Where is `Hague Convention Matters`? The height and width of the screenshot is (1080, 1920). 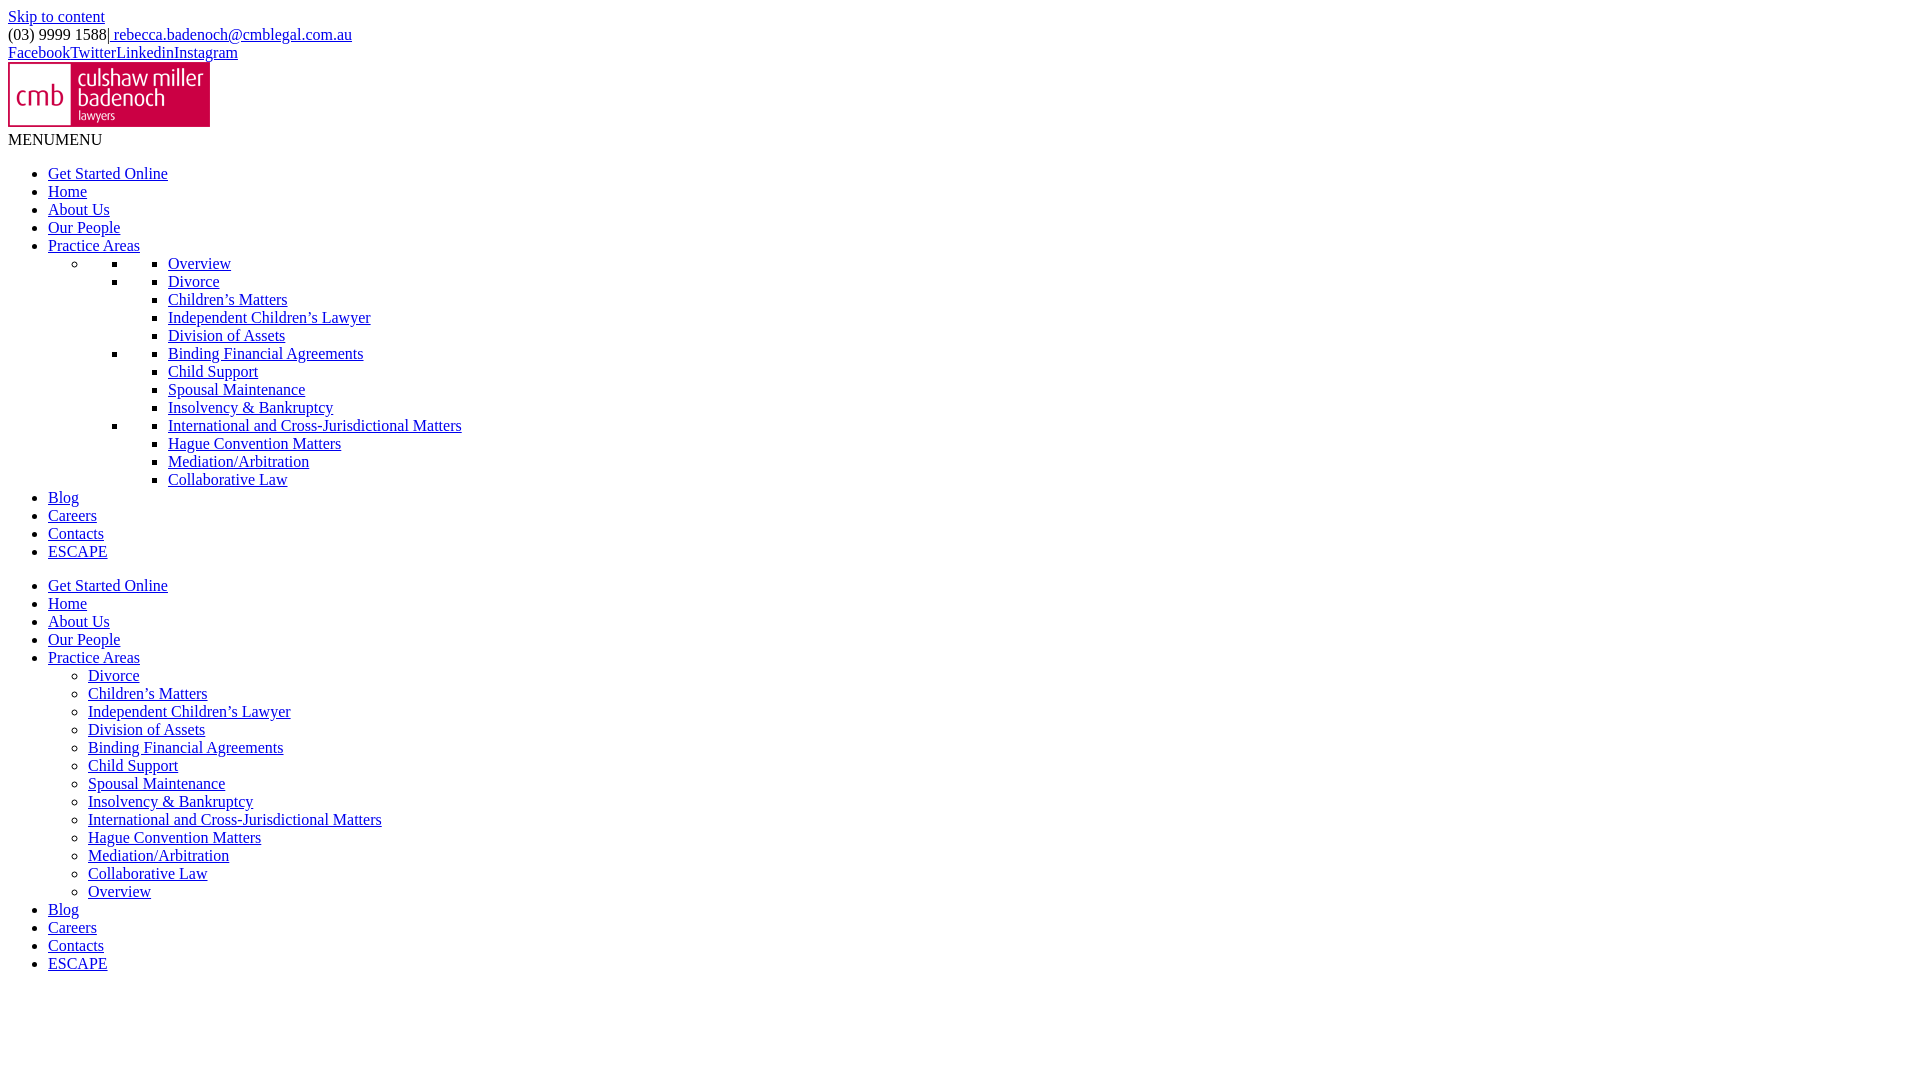 Hague Convention Matters is located at coordinates (254, 444).